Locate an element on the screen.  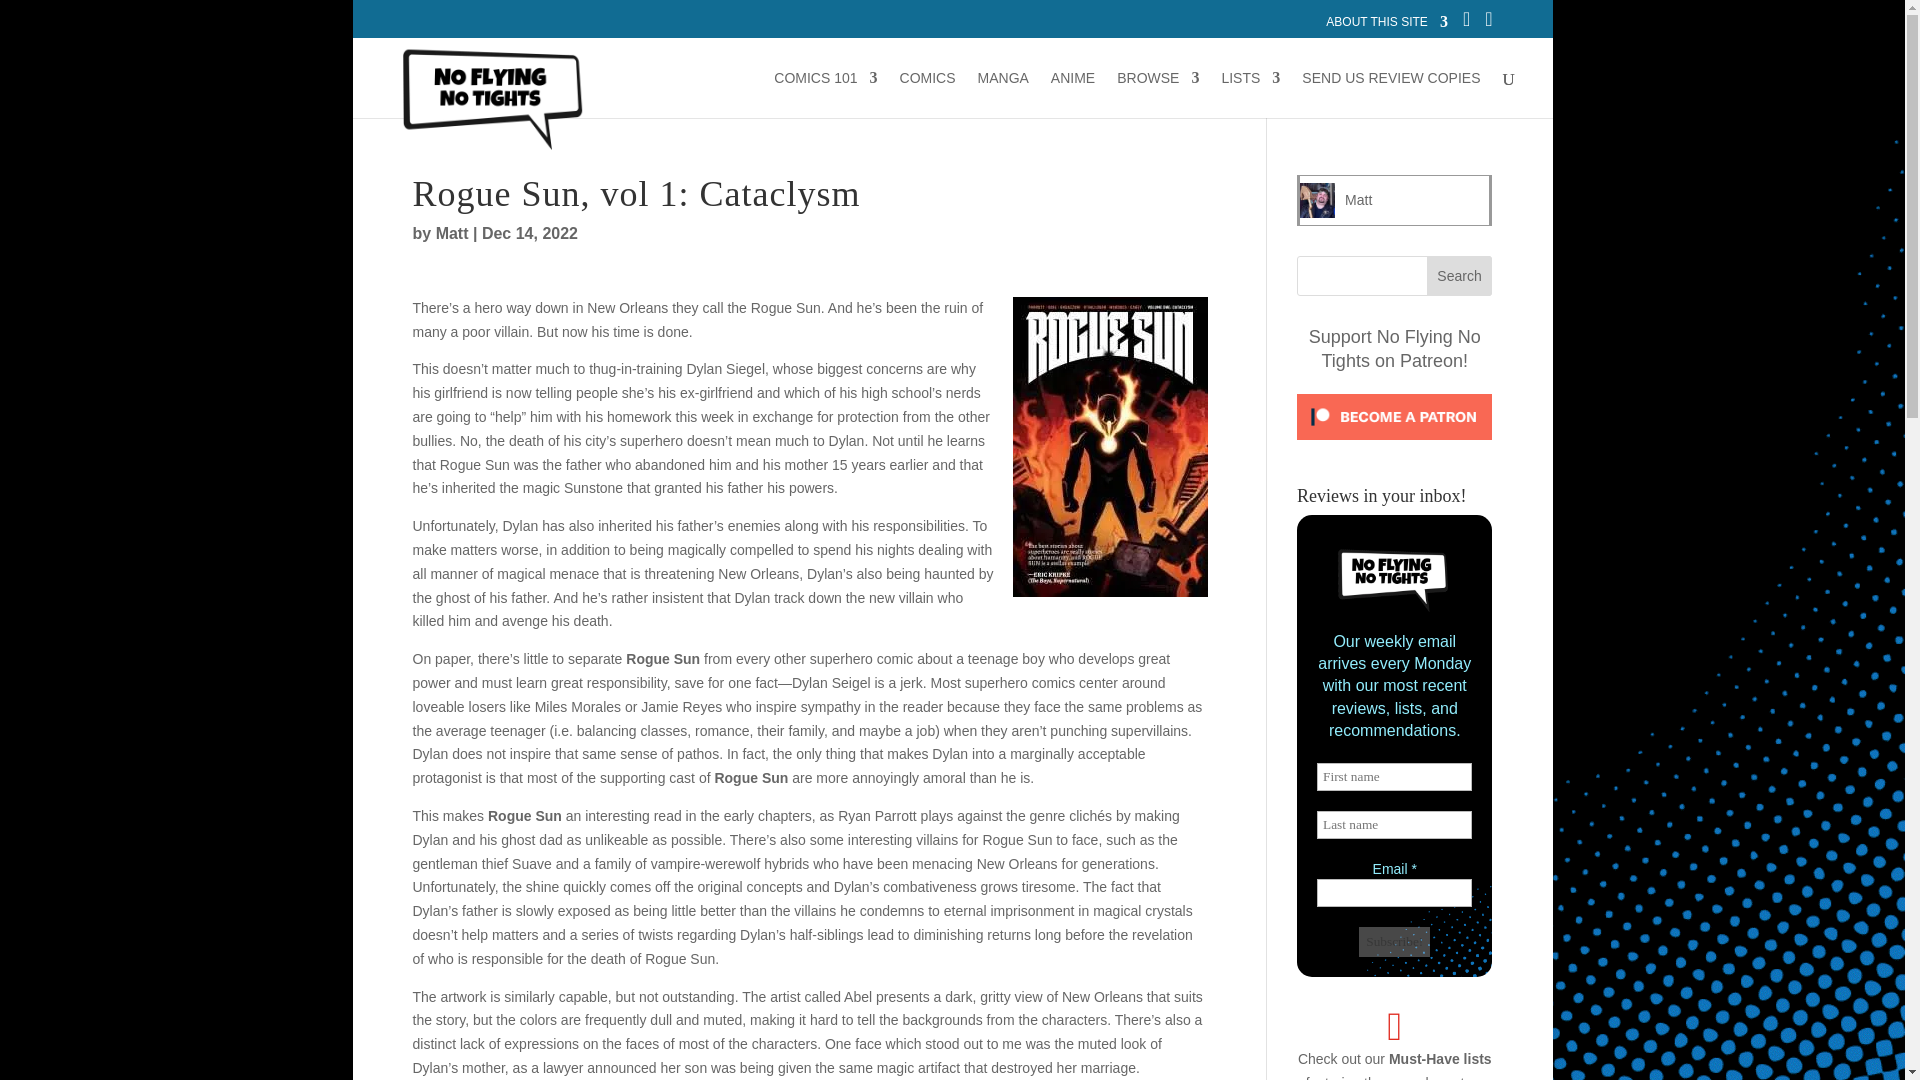
Subscribe! is located at coordinates (1394, 941).